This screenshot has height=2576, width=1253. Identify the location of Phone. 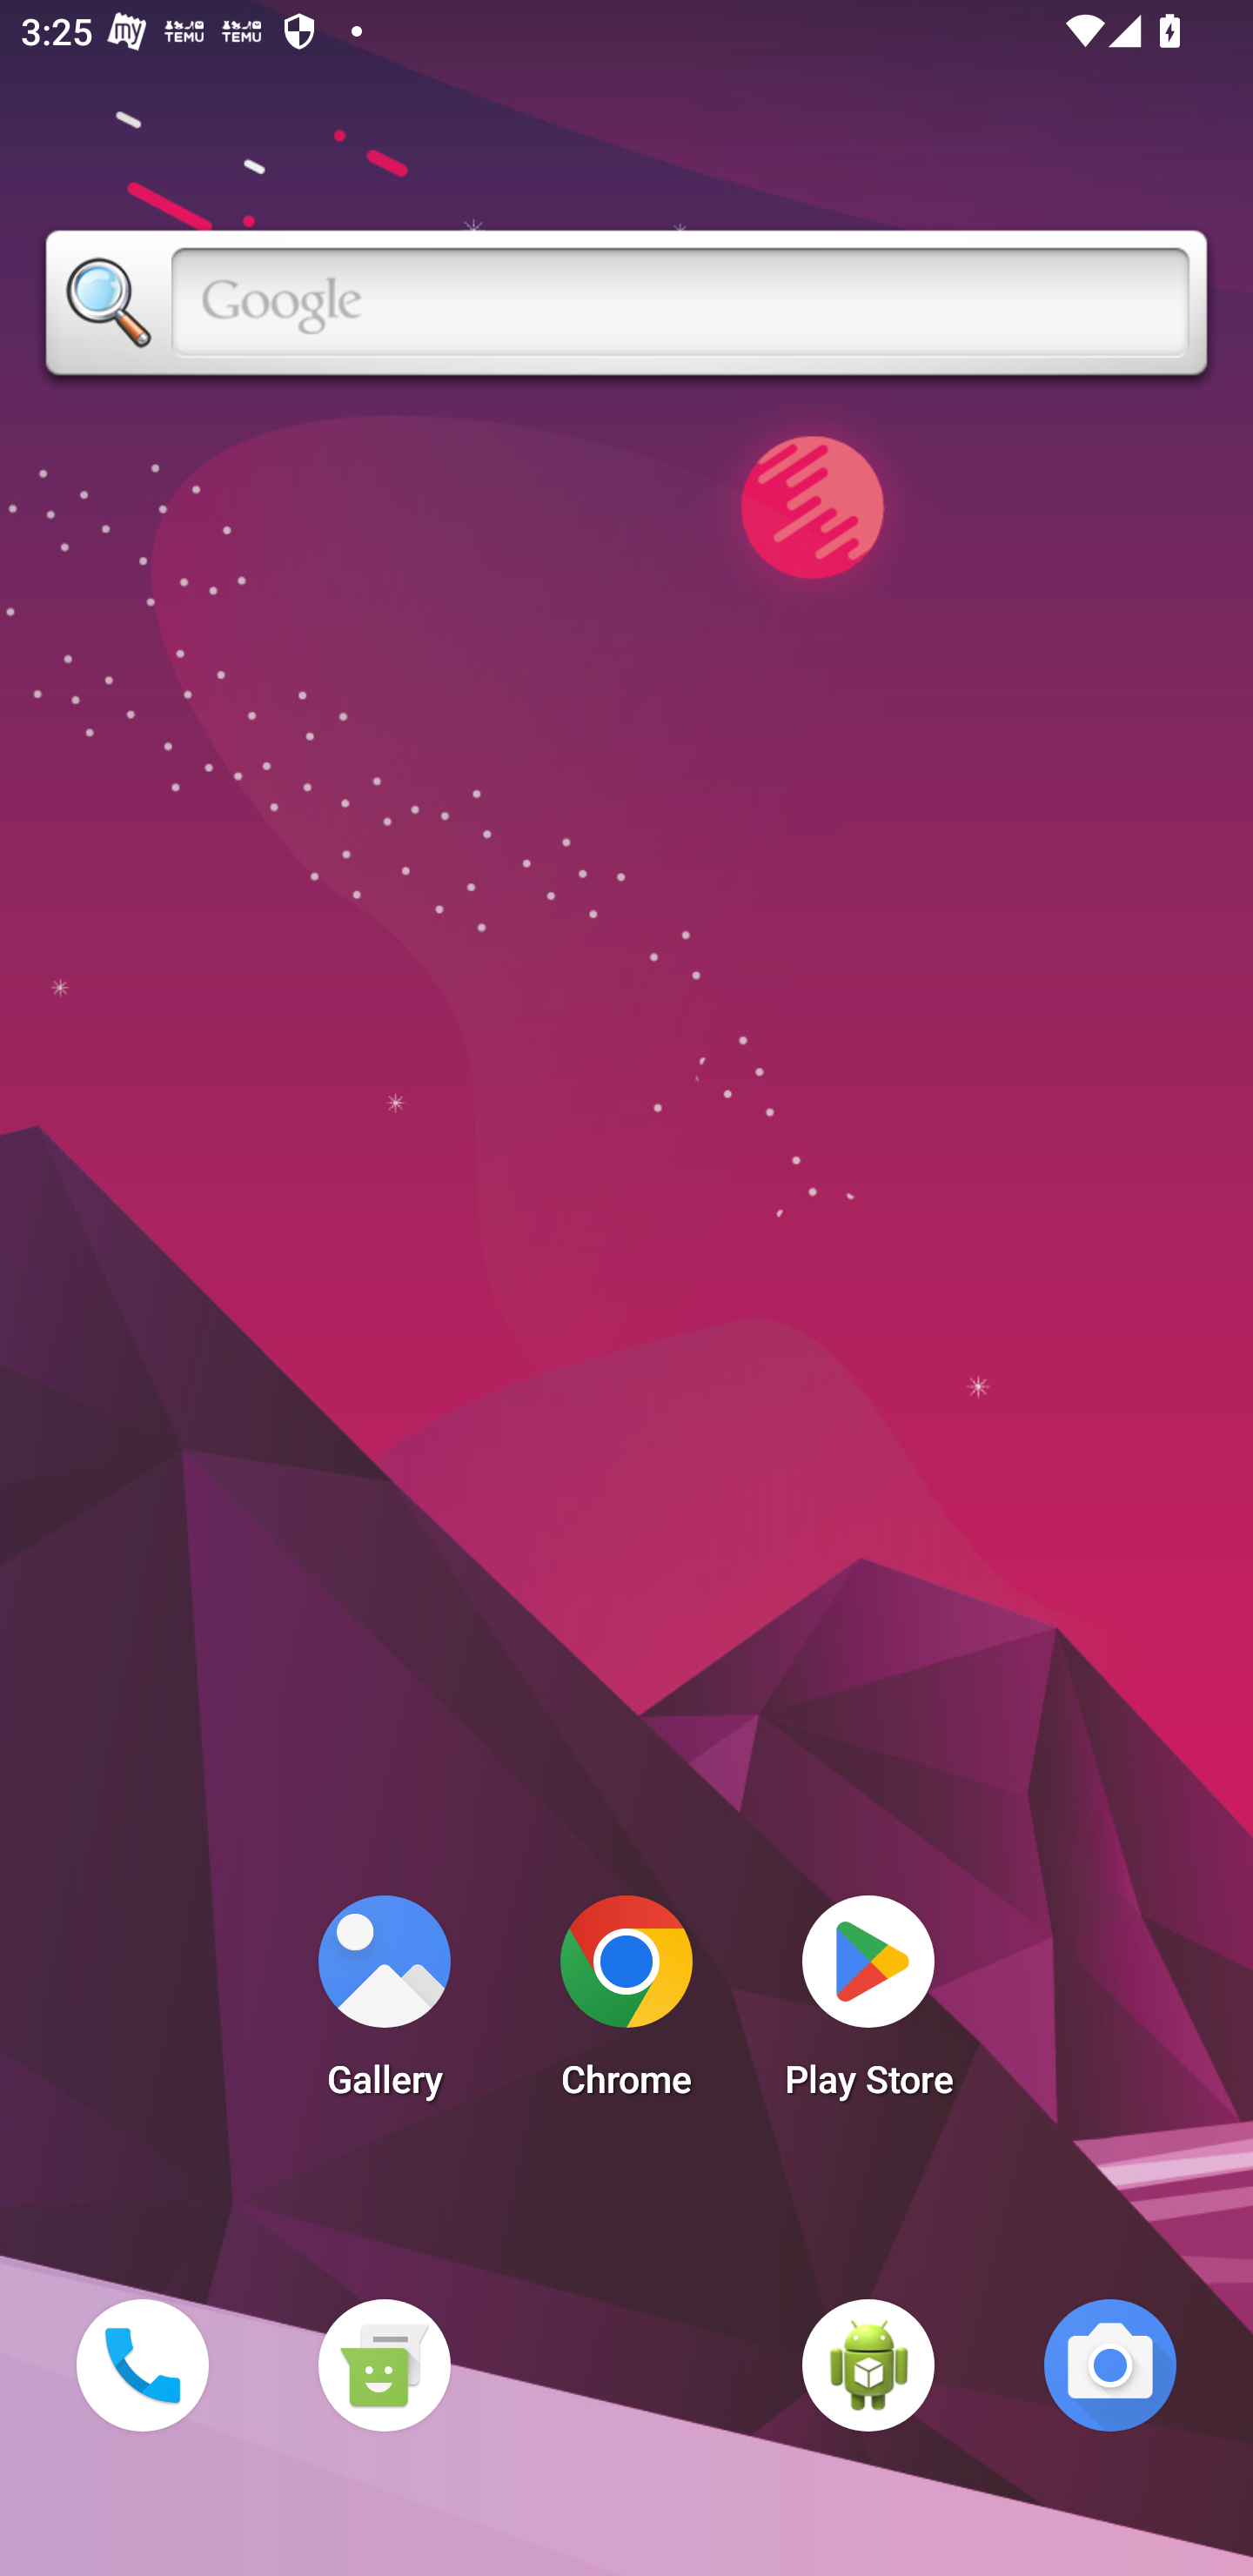
(142, 2365).